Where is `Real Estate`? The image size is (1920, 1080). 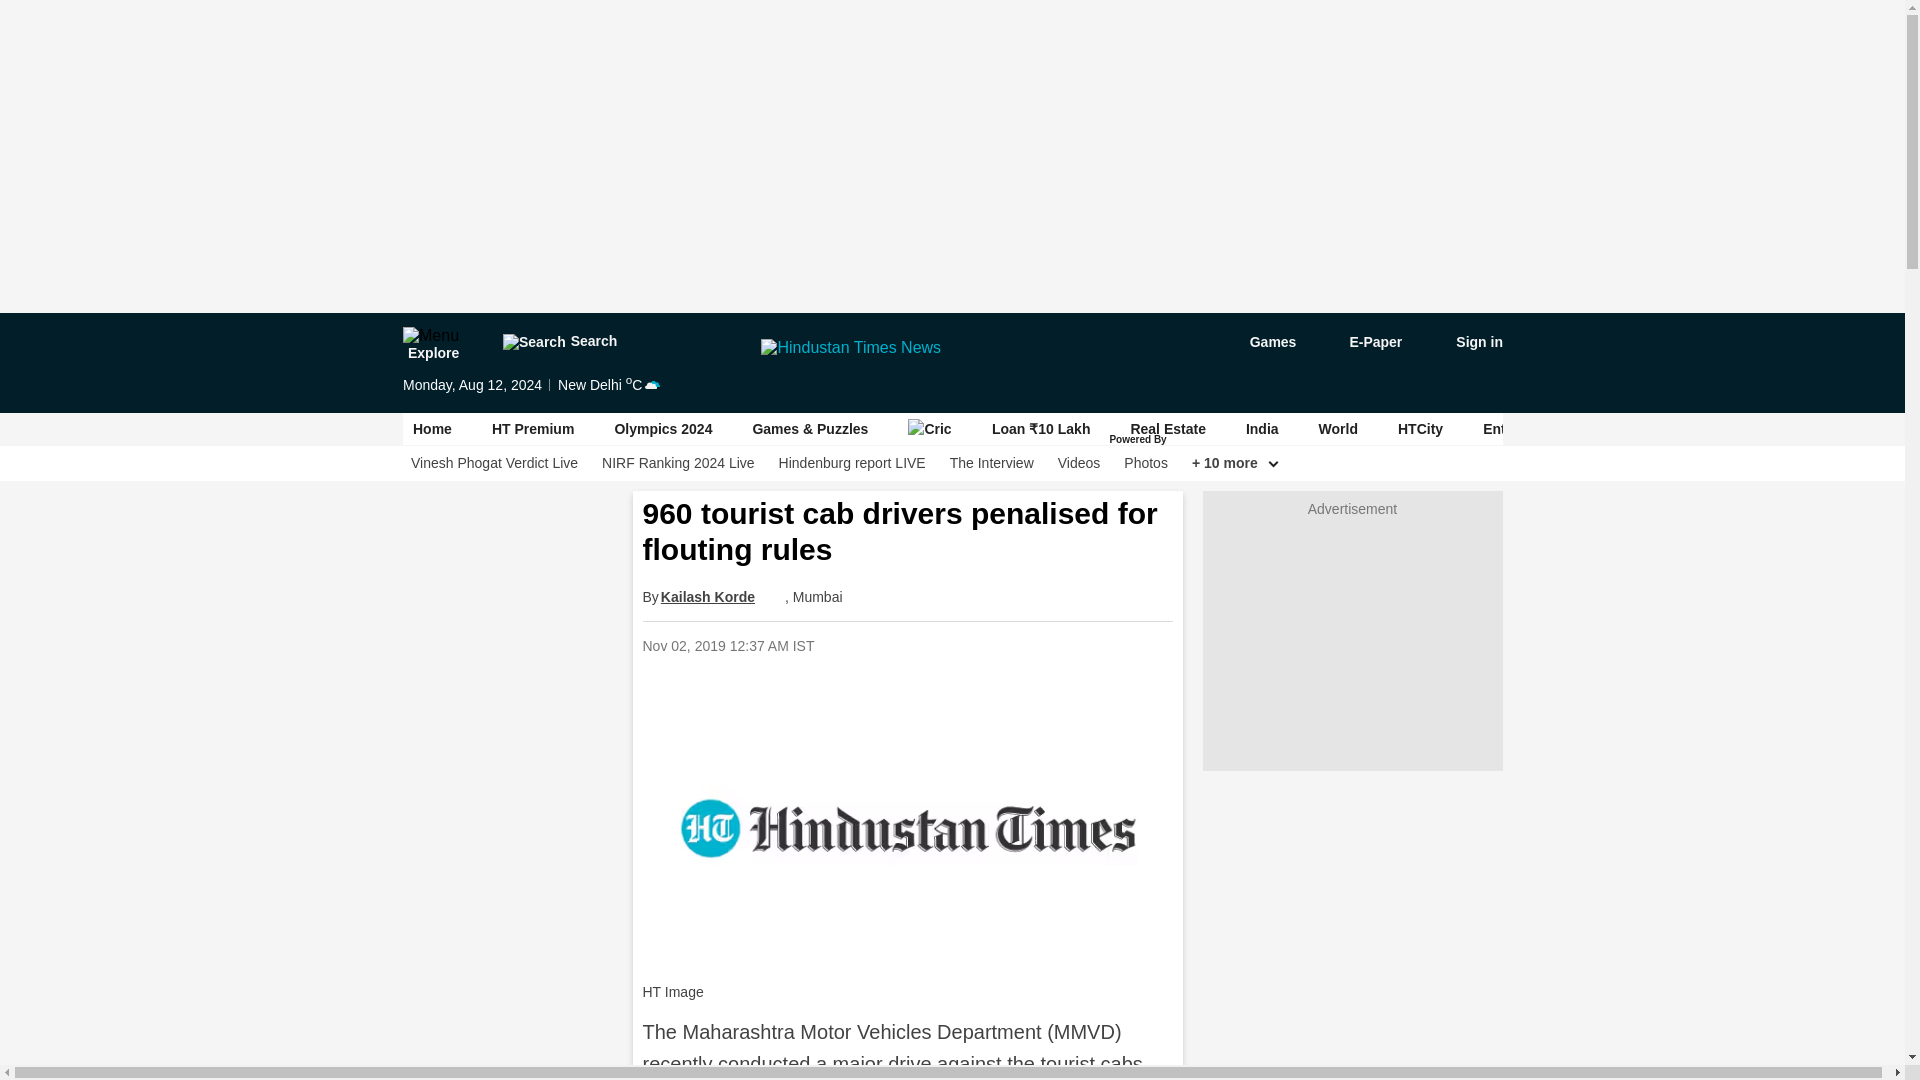 Real Estate is located at coordinates (1168, 428).